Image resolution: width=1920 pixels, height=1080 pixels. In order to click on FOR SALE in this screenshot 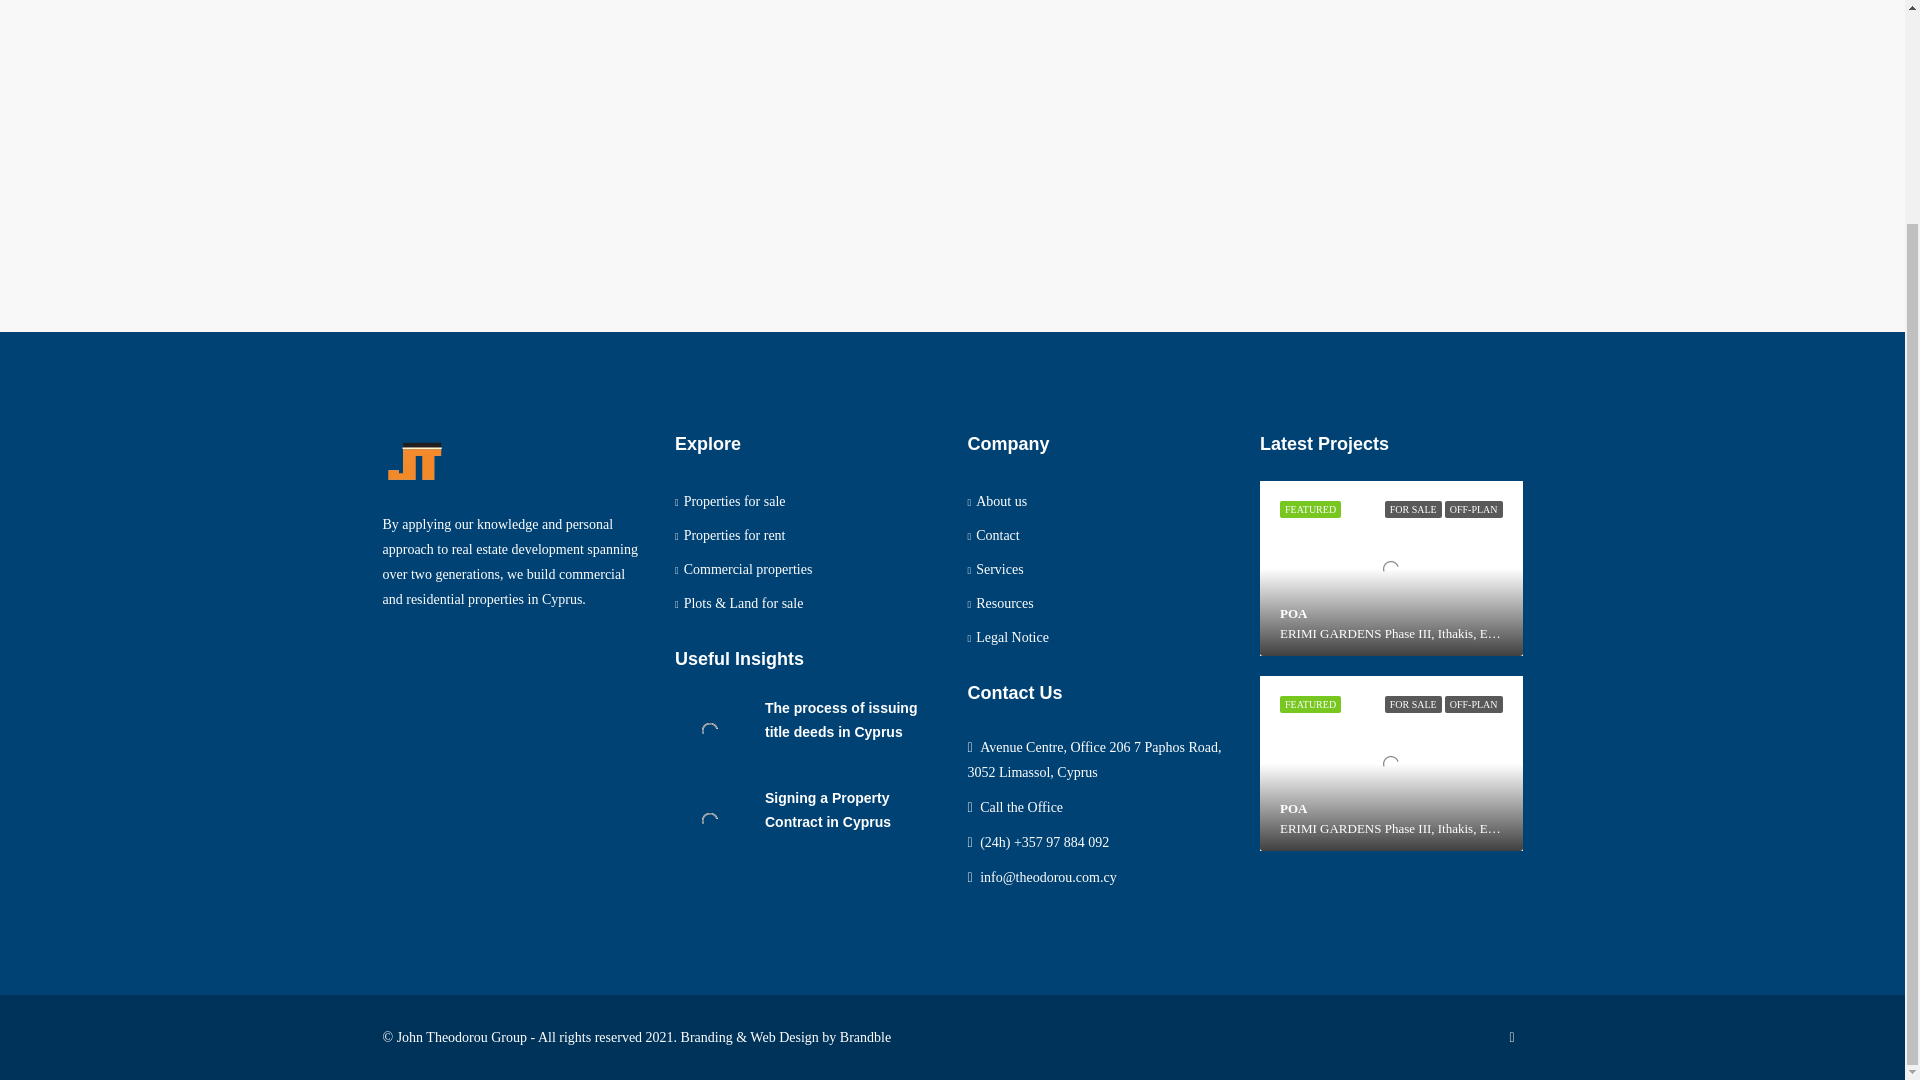, I will do `click(1412, 510)`.